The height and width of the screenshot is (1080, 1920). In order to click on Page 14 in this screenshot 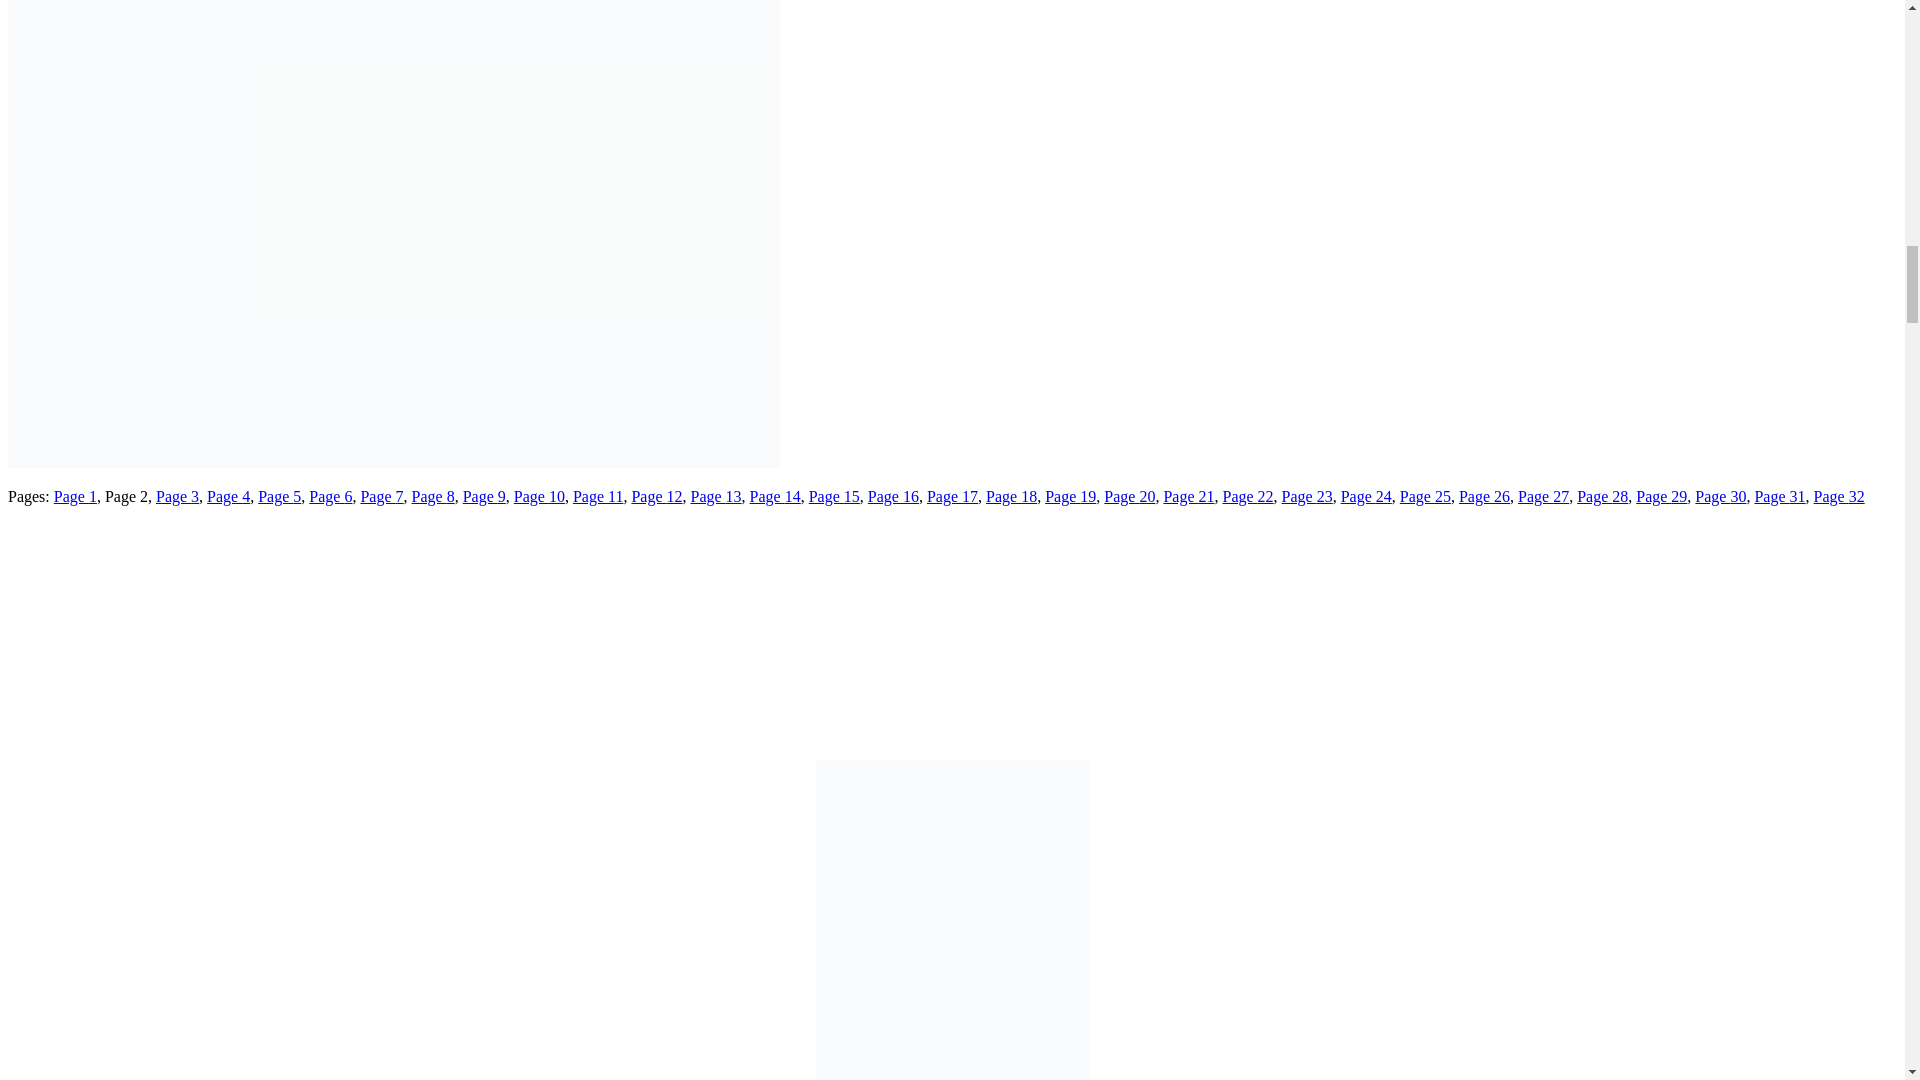, I will do `click(775, 496)`.